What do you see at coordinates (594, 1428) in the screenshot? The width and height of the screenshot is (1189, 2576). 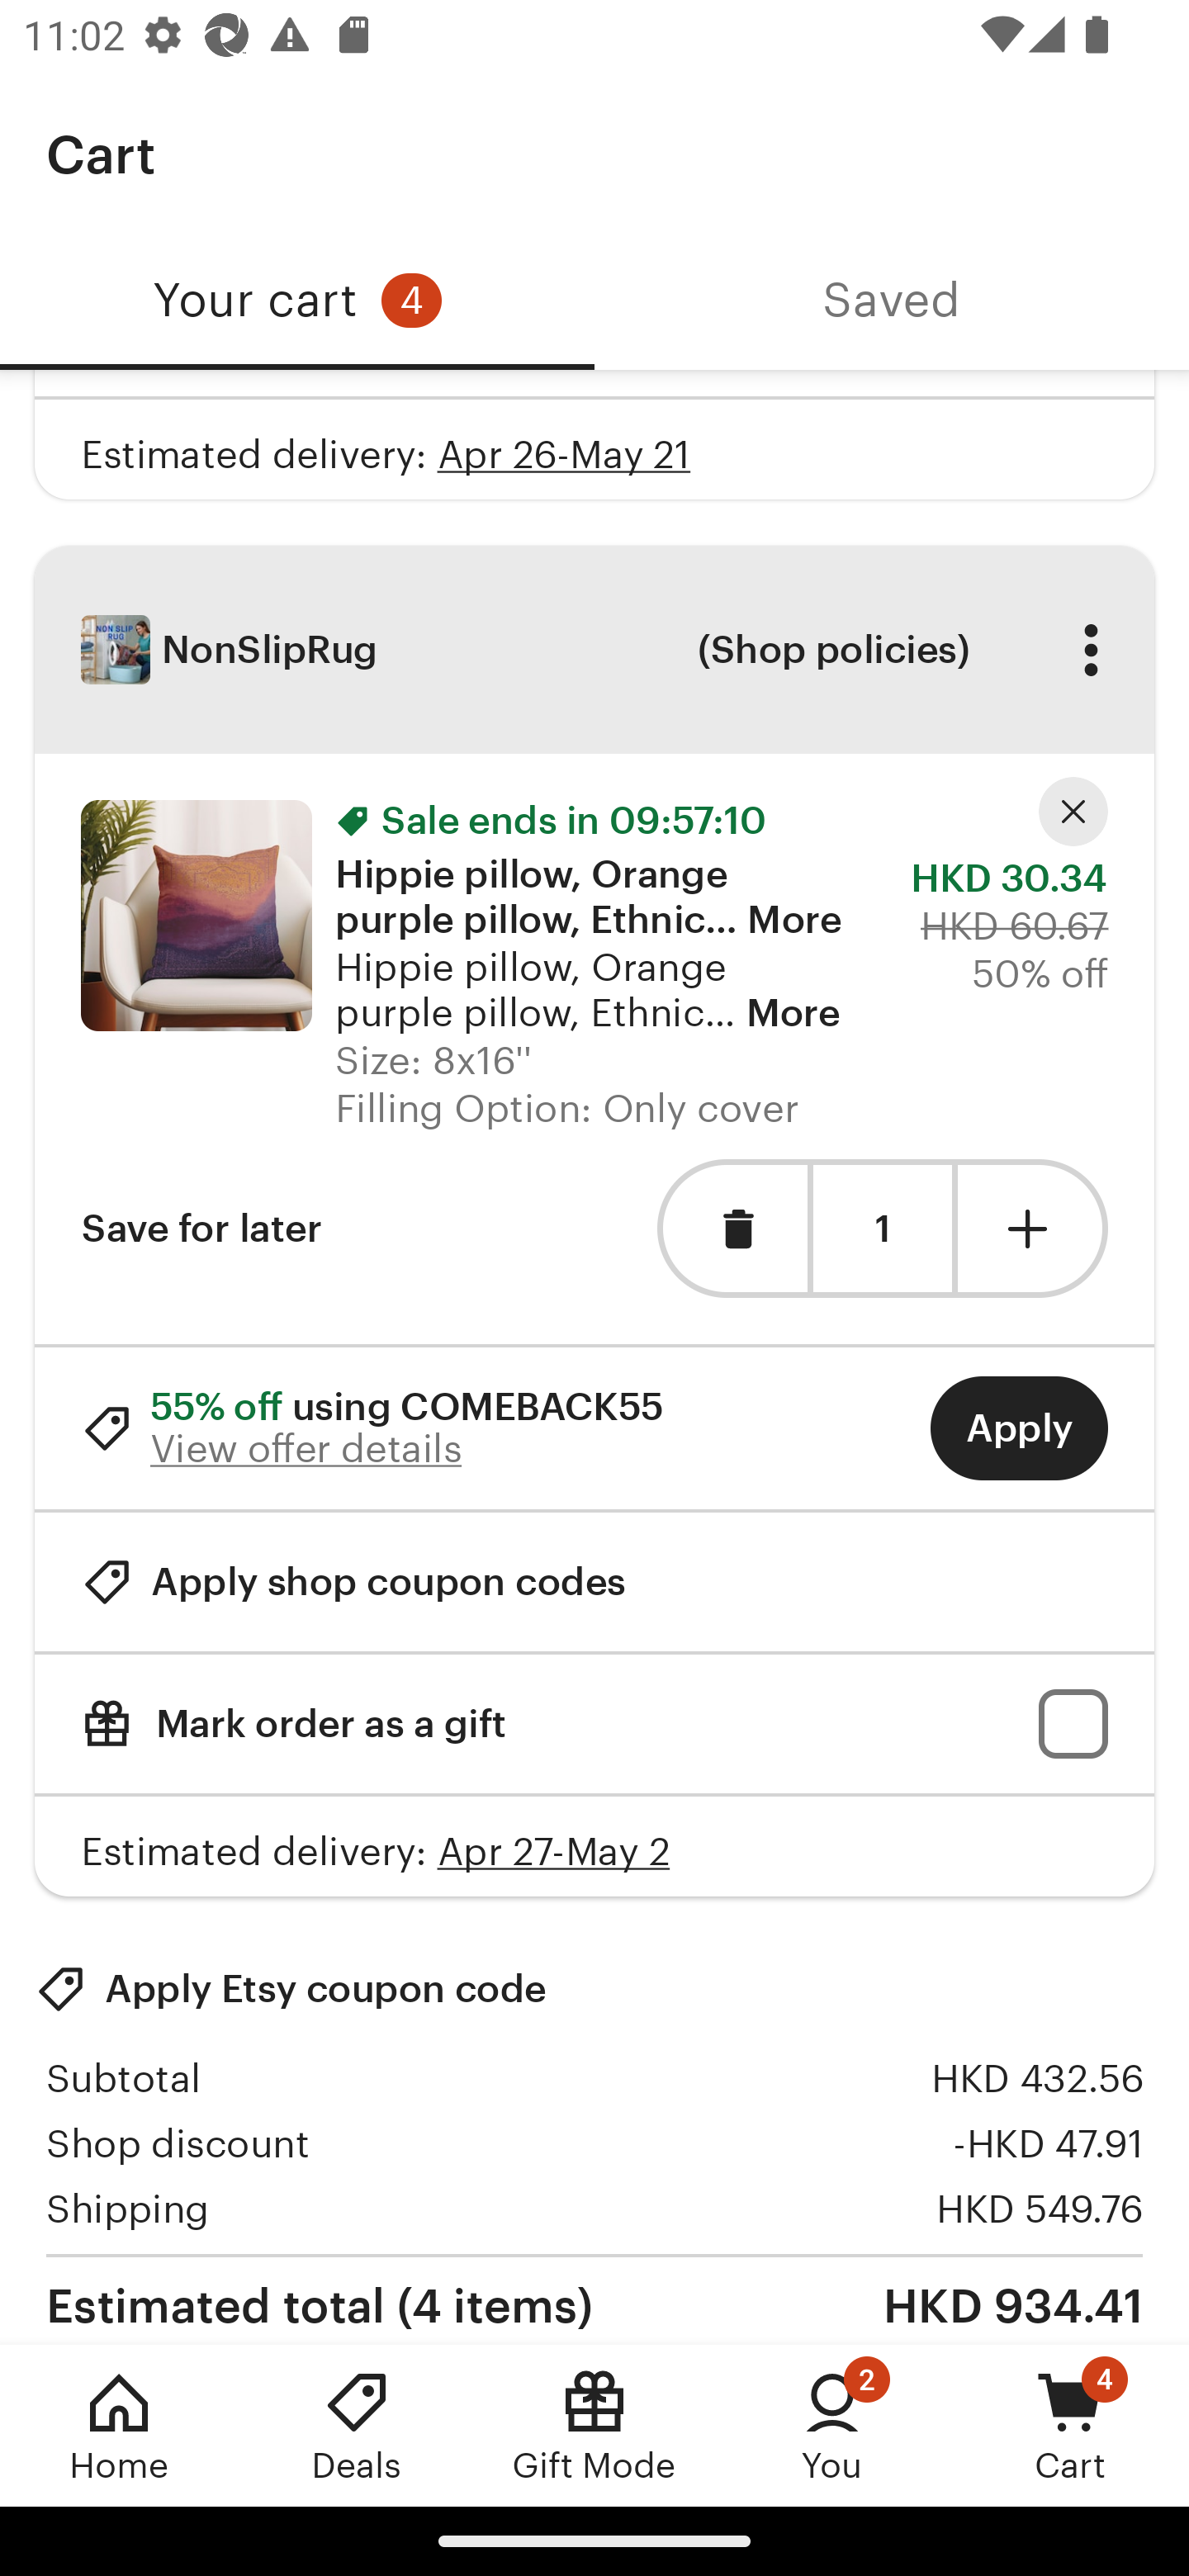 I see `55% off using COMEBACK55 View offer details Apply` at bounding box center [594, 1428].